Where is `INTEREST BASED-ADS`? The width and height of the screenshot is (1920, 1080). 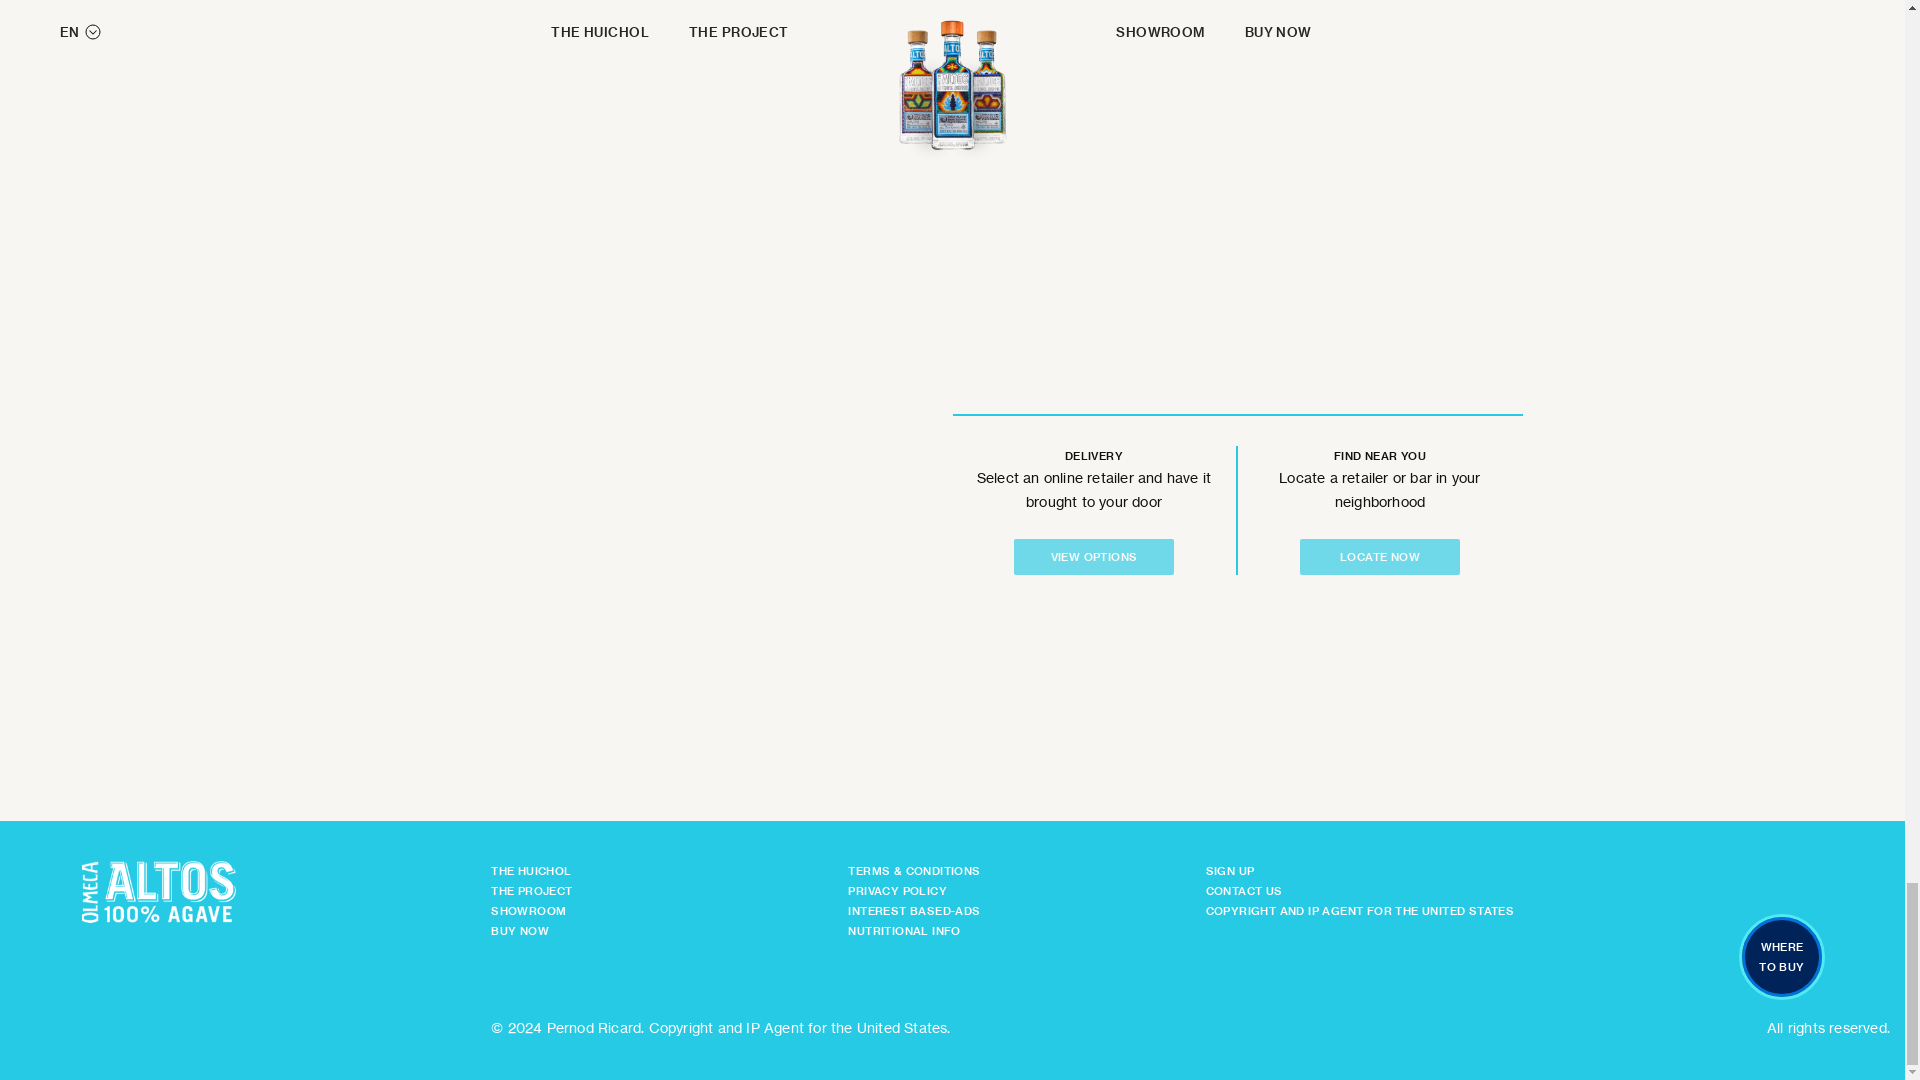
INTEREST BASED-ADS is located at coordinates (914, 910).